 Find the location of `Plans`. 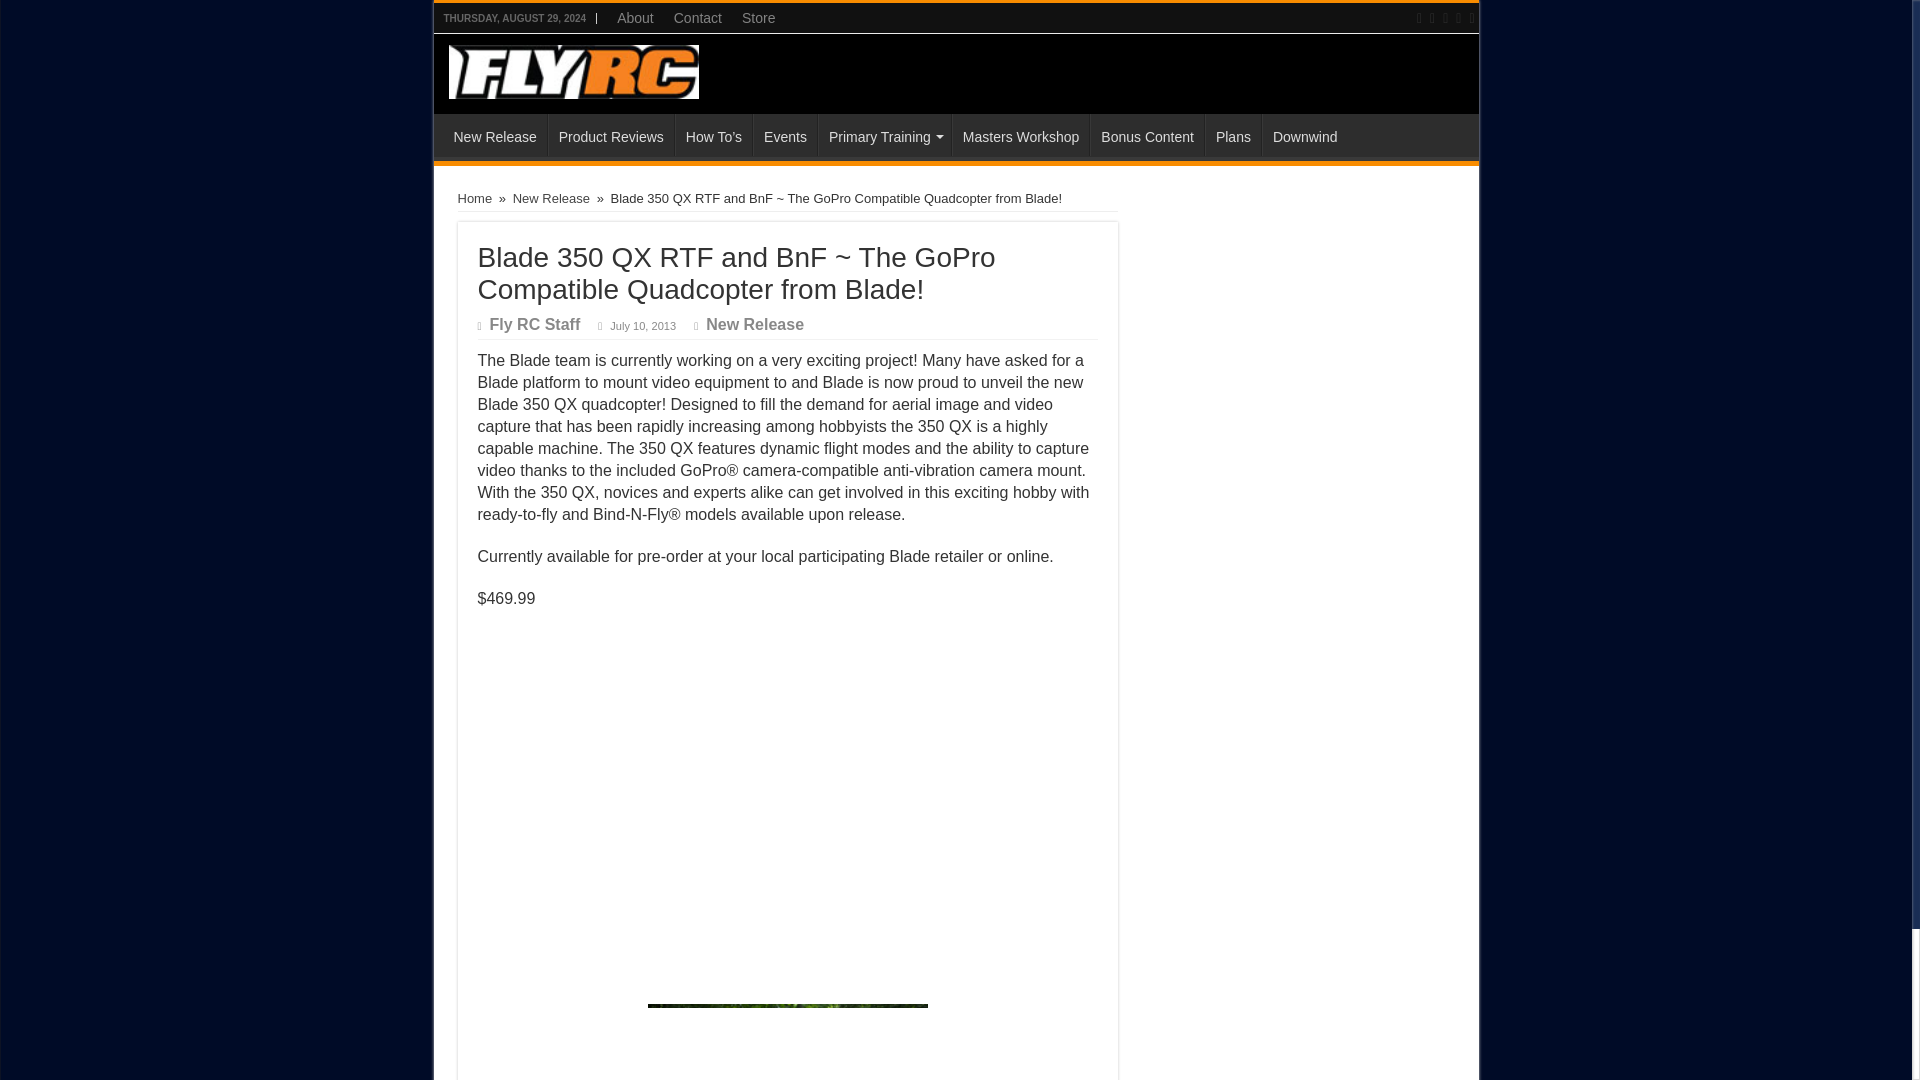

Plans is located at coordinates (1233, 134).